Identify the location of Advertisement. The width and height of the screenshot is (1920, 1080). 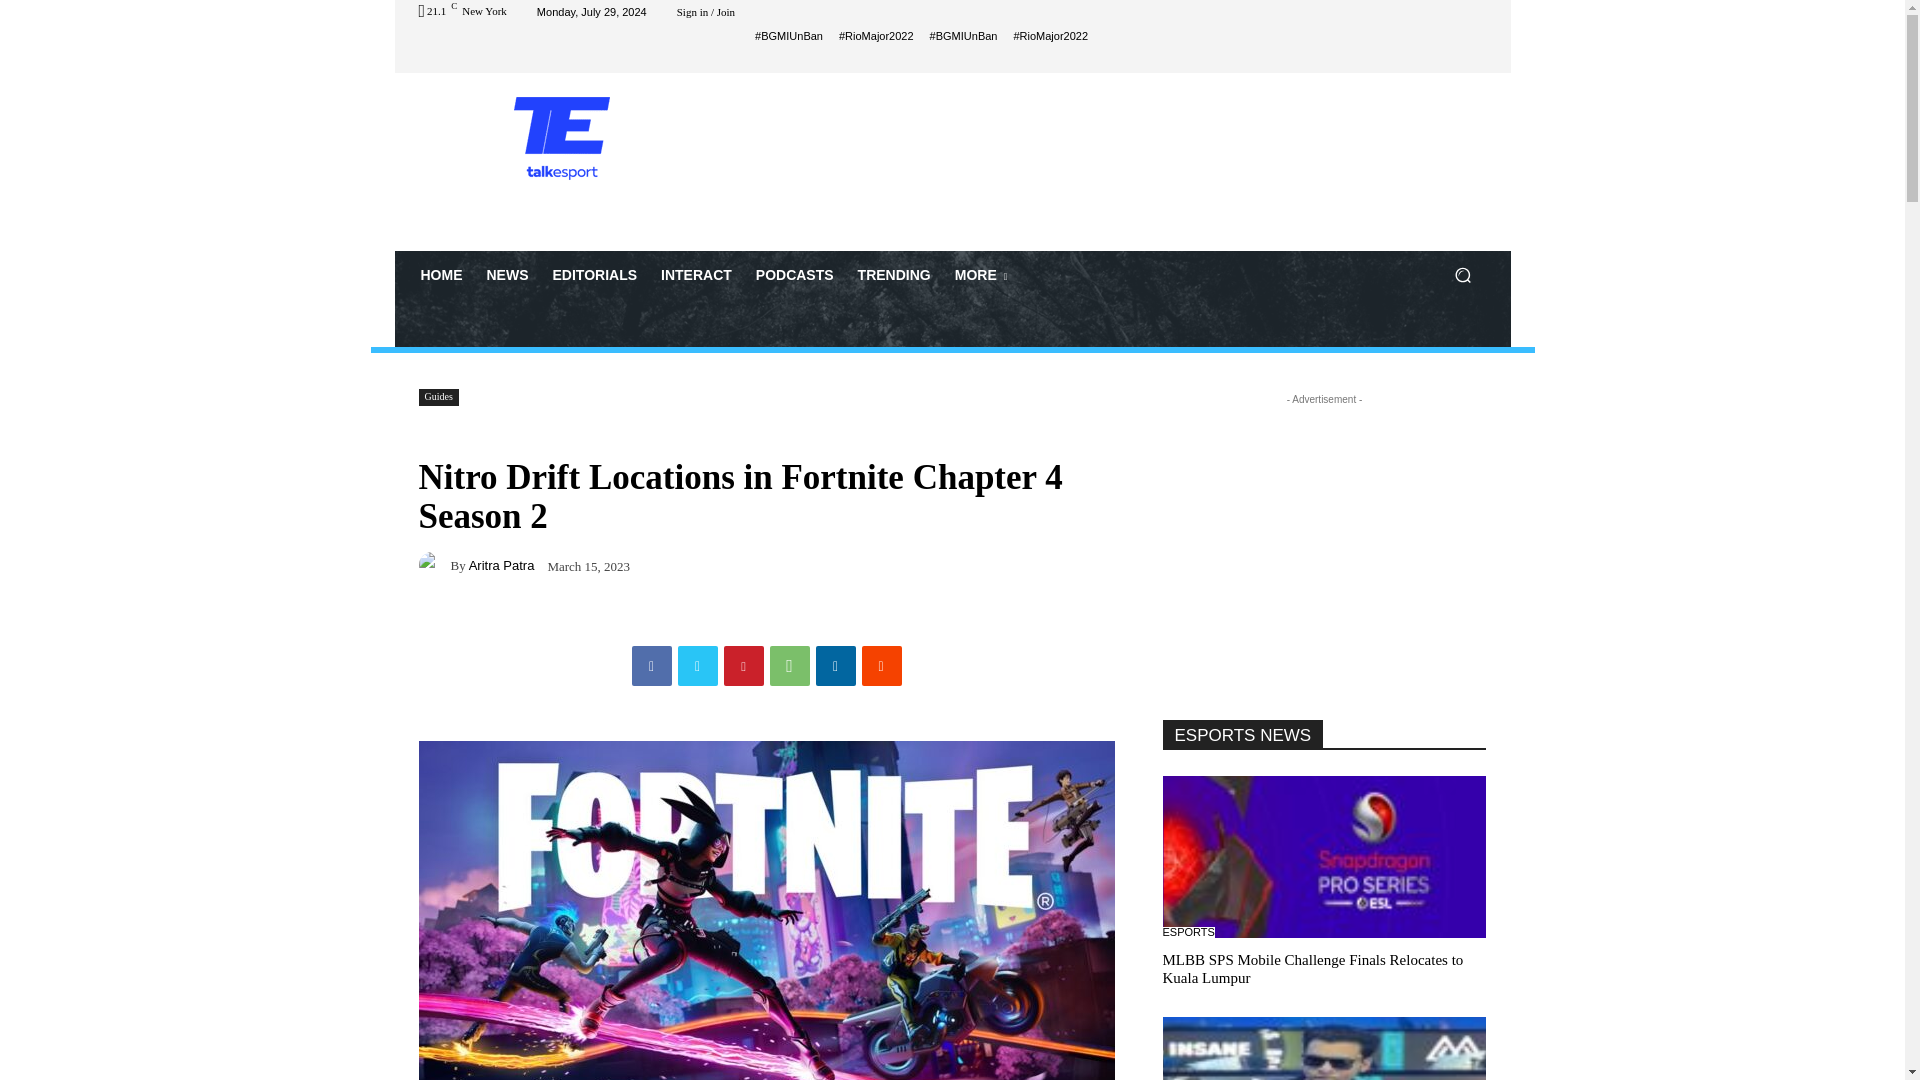
(1120, 160).